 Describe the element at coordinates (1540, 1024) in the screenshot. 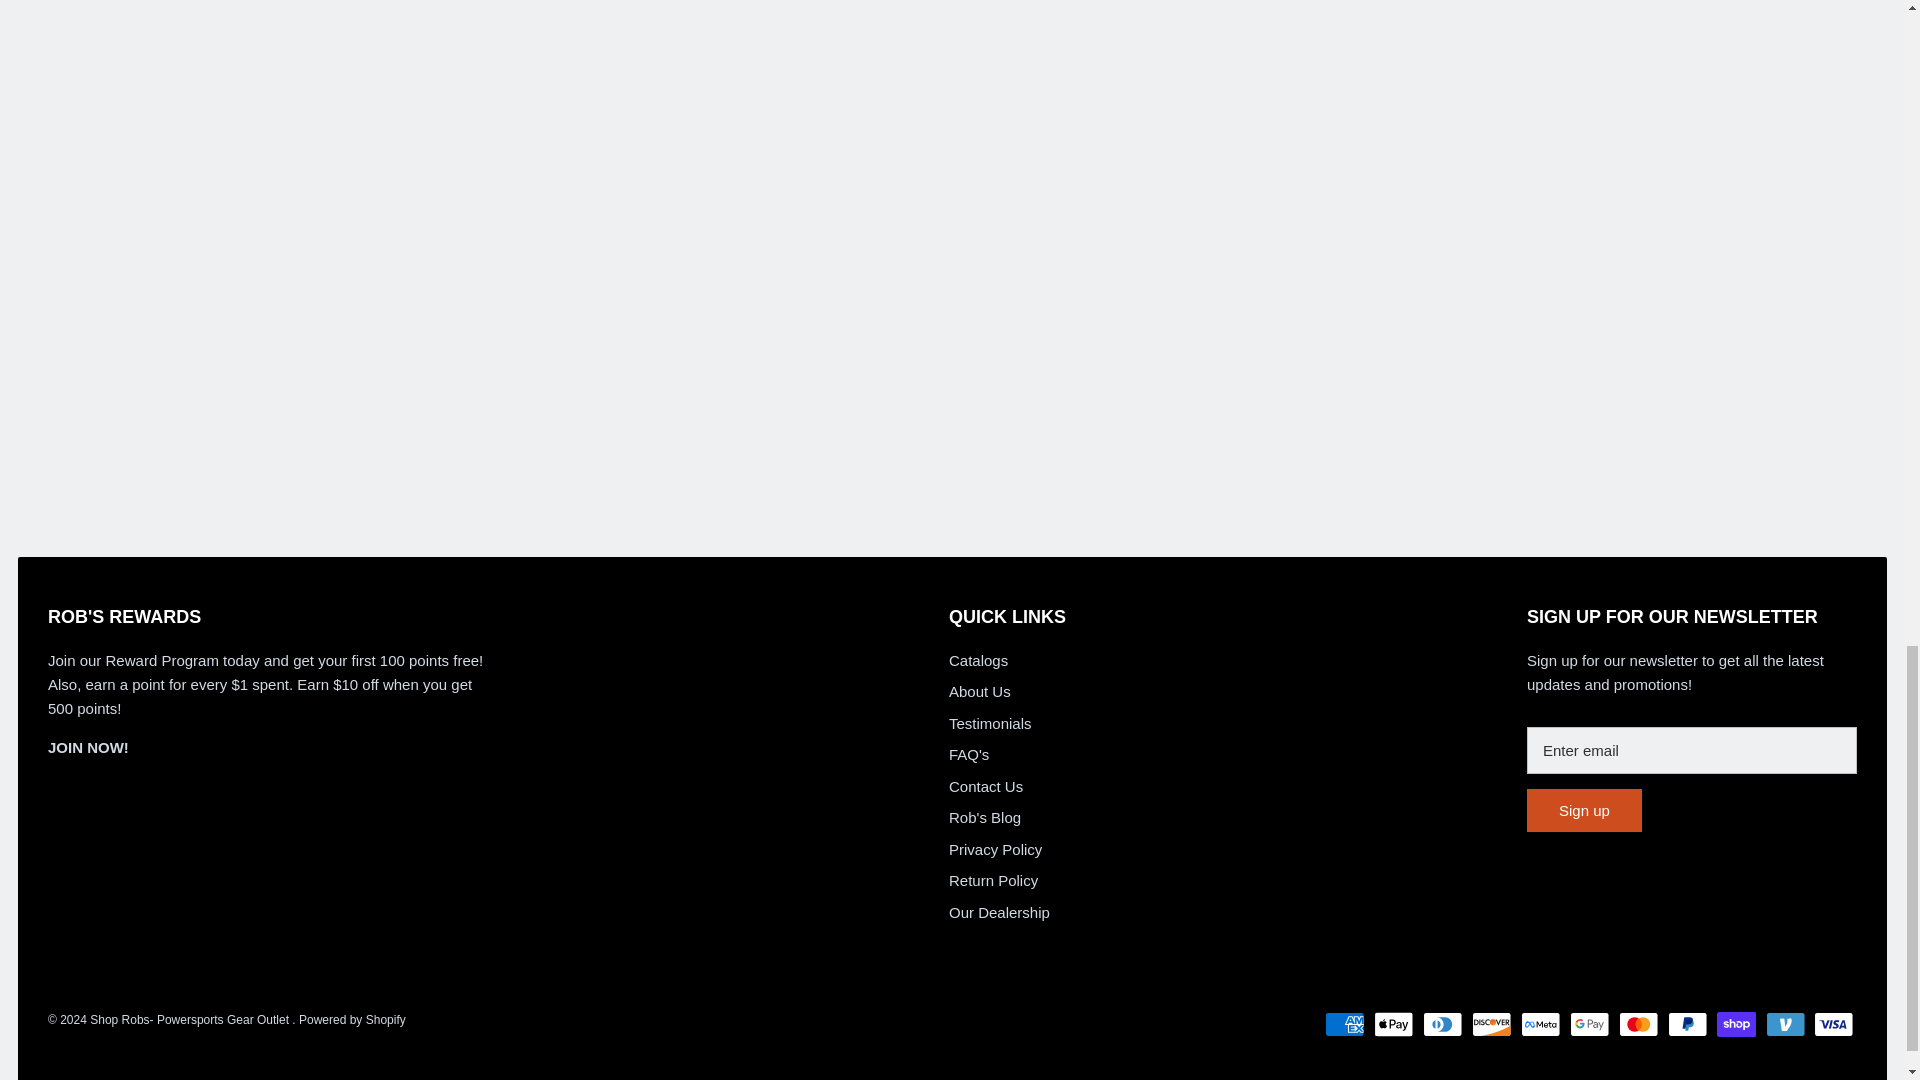

I see `Meta Pay` at that location.